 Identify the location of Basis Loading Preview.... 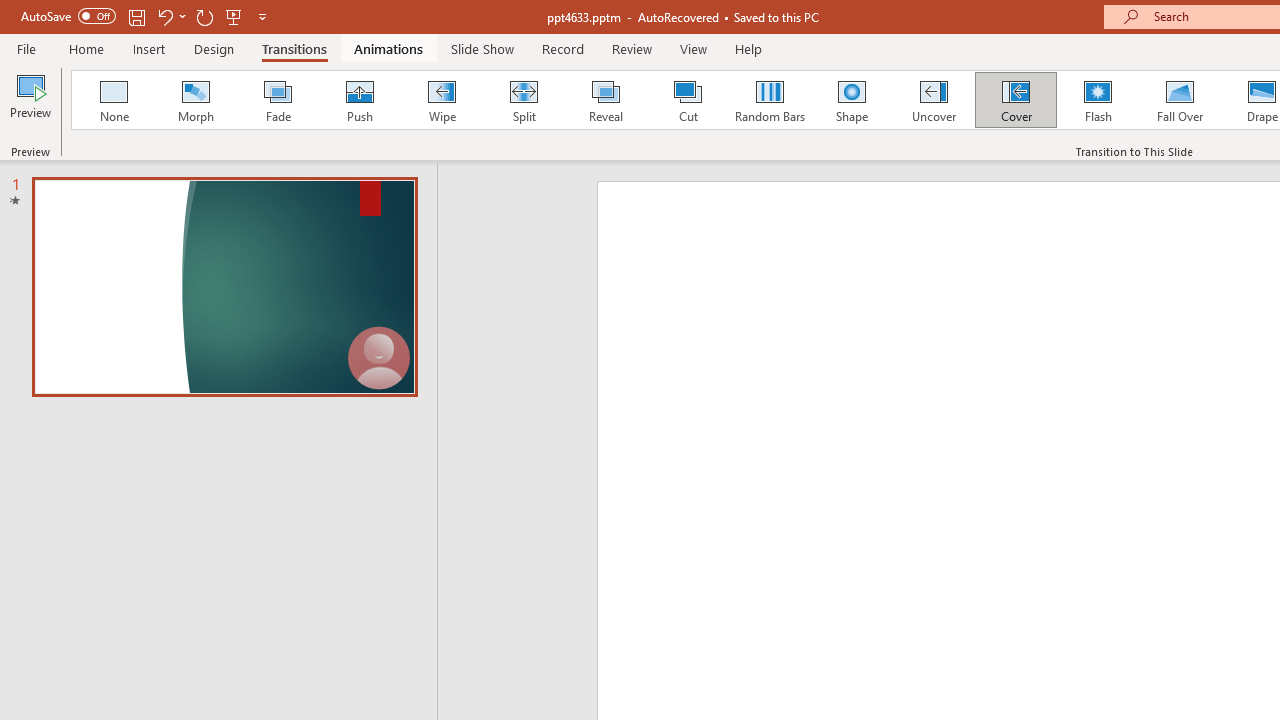
(1172, 100).